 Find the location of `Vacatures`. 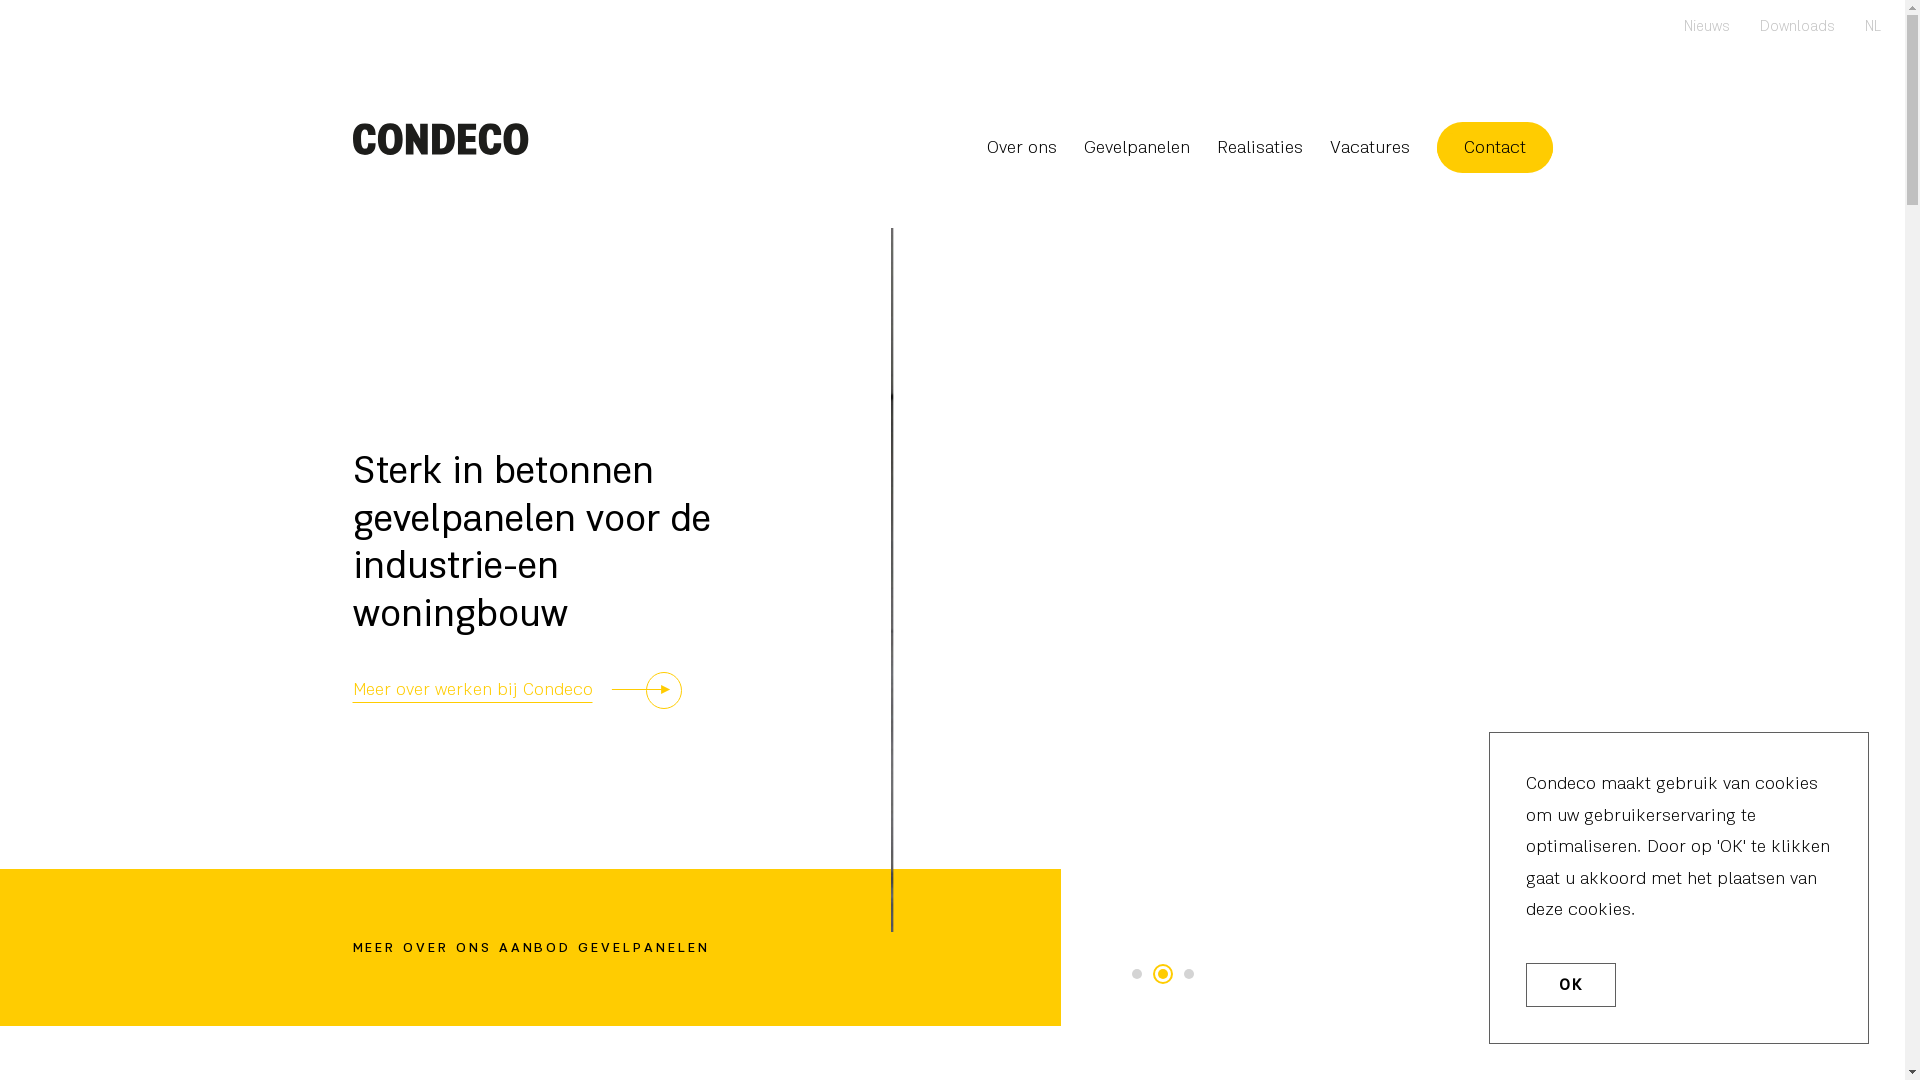

Vacatures is located at coordinates (1370, 149).